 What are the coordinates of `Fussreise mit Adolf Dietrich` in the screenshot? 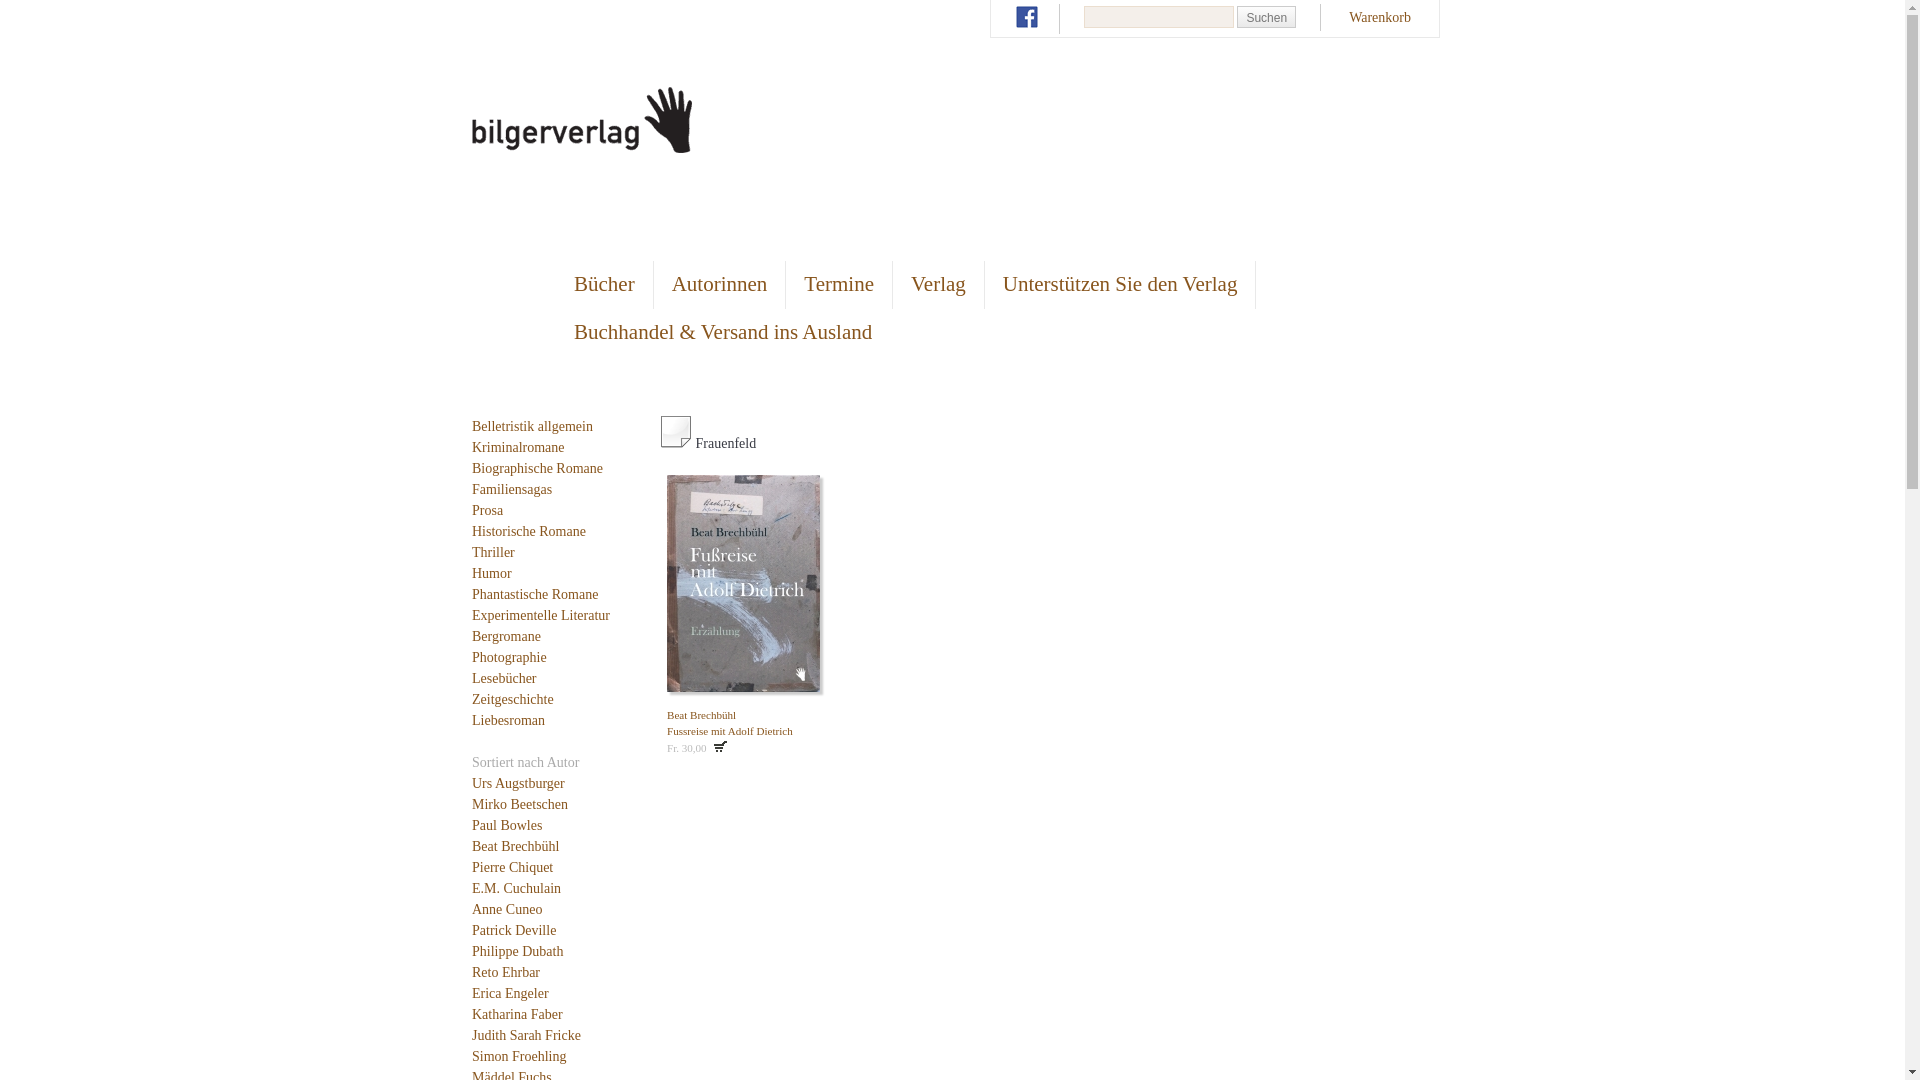 It's located at (730, 731).